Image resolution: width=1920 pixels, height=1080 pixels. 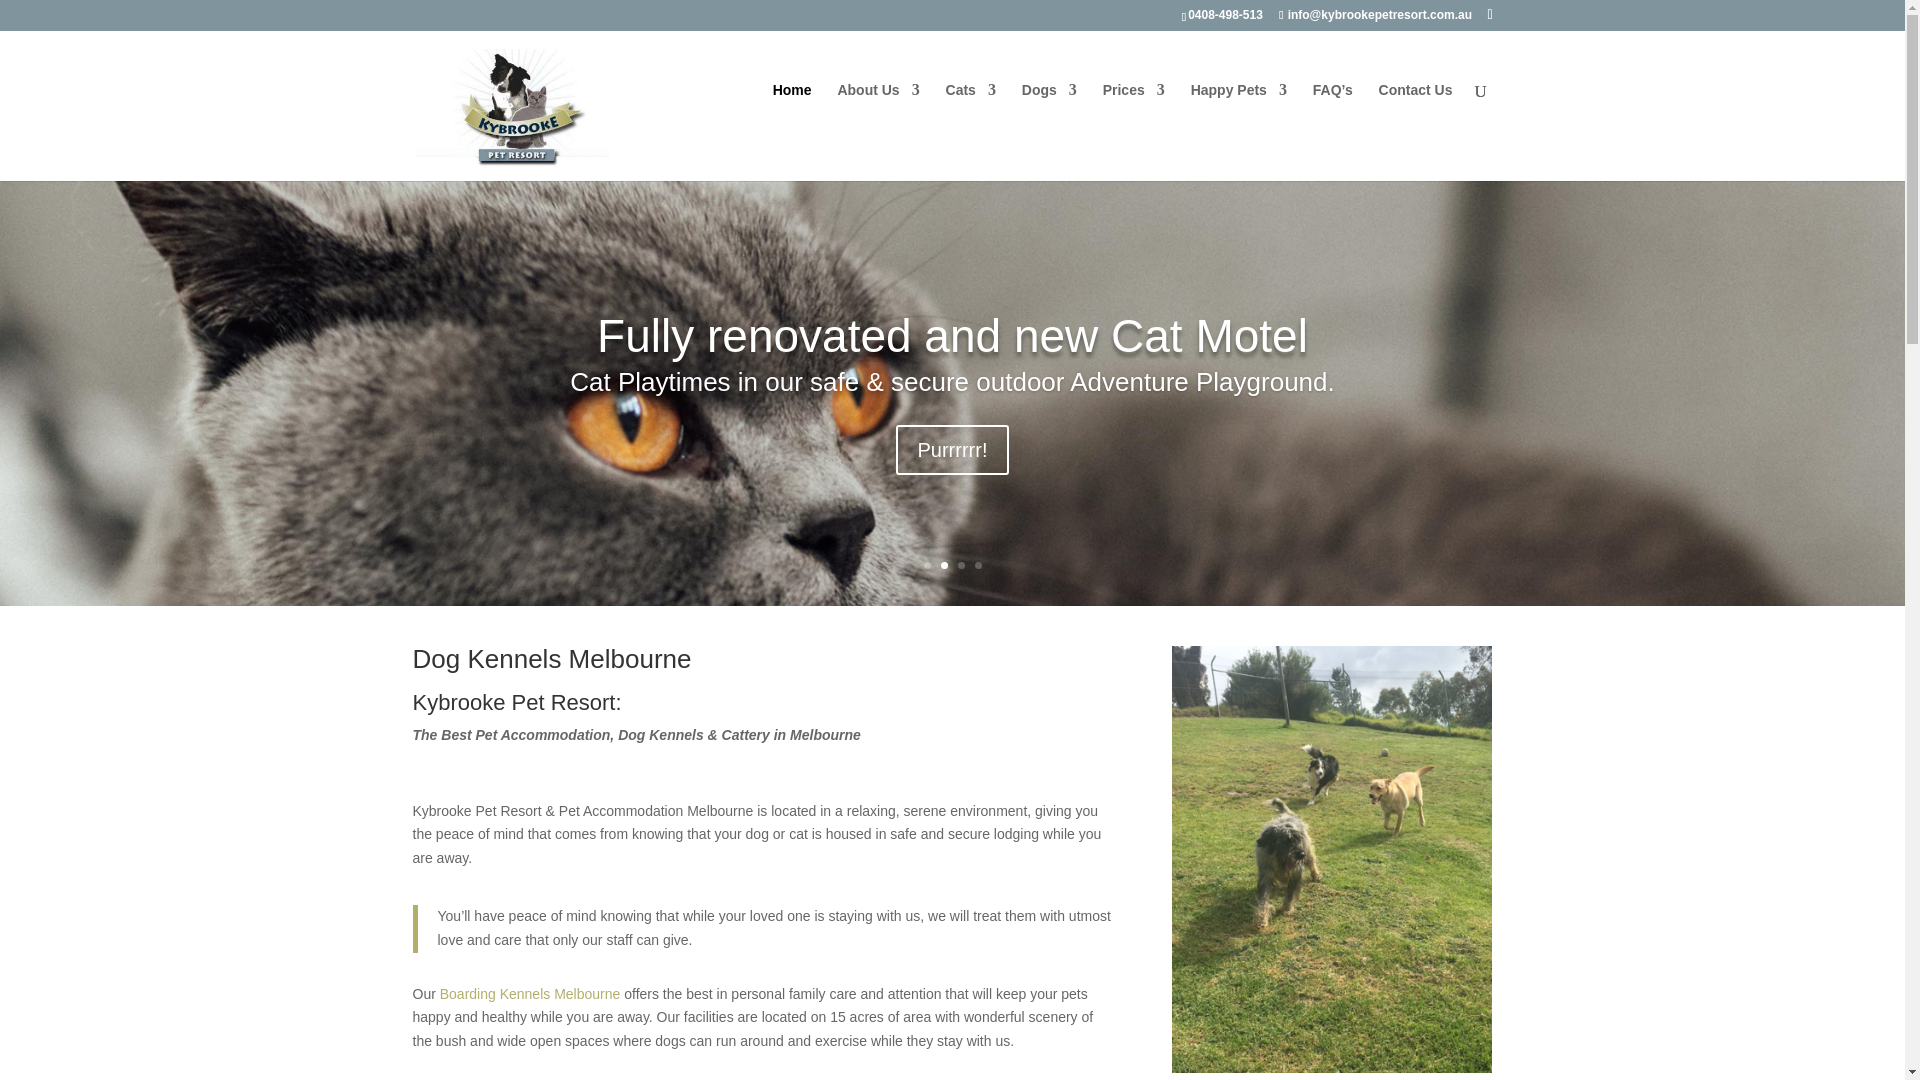 What do you see at coordinates (1416, 116) in the screenshot?
I see `Contact Us` at bounding box center [1416, 116].